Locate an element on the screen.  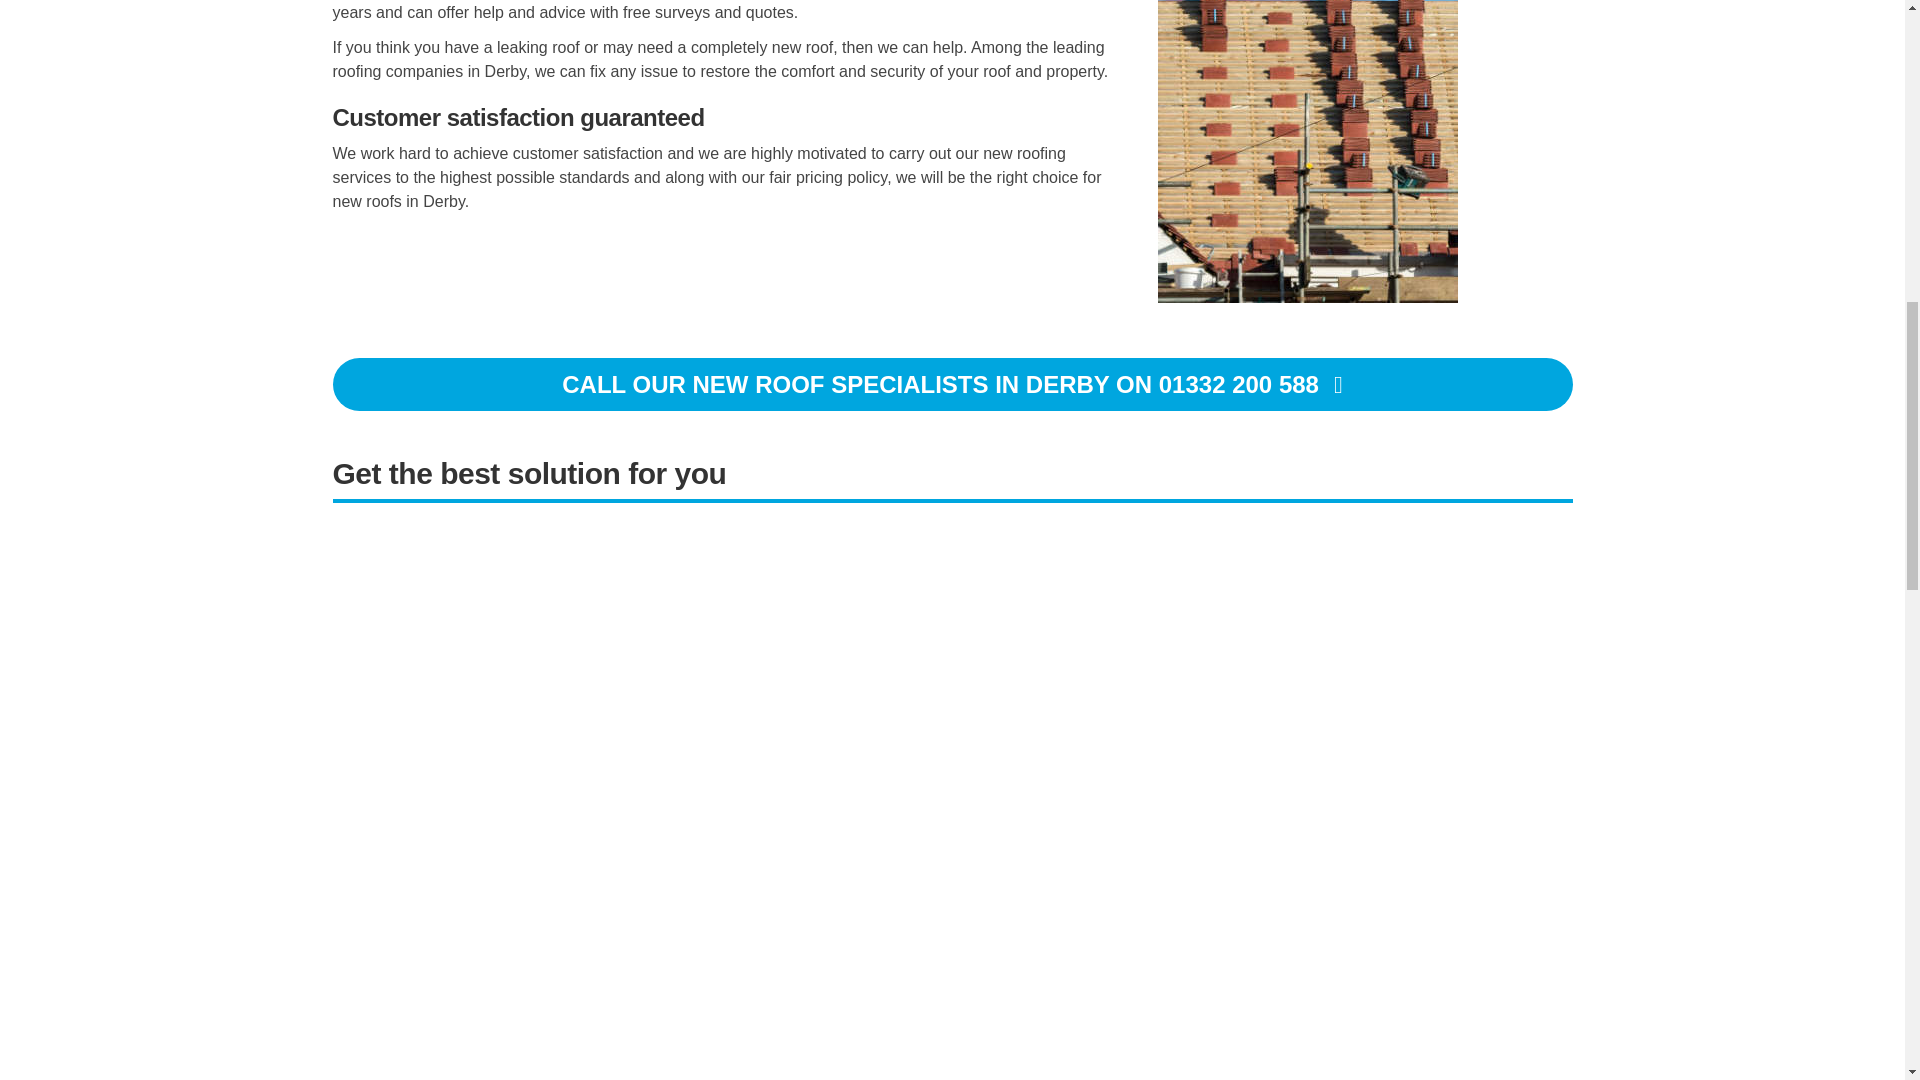
CALL OUR NEW ROOF SPECIALISTS IN DERBY ON 01332 200 588 is located at coordinates (952, 384).